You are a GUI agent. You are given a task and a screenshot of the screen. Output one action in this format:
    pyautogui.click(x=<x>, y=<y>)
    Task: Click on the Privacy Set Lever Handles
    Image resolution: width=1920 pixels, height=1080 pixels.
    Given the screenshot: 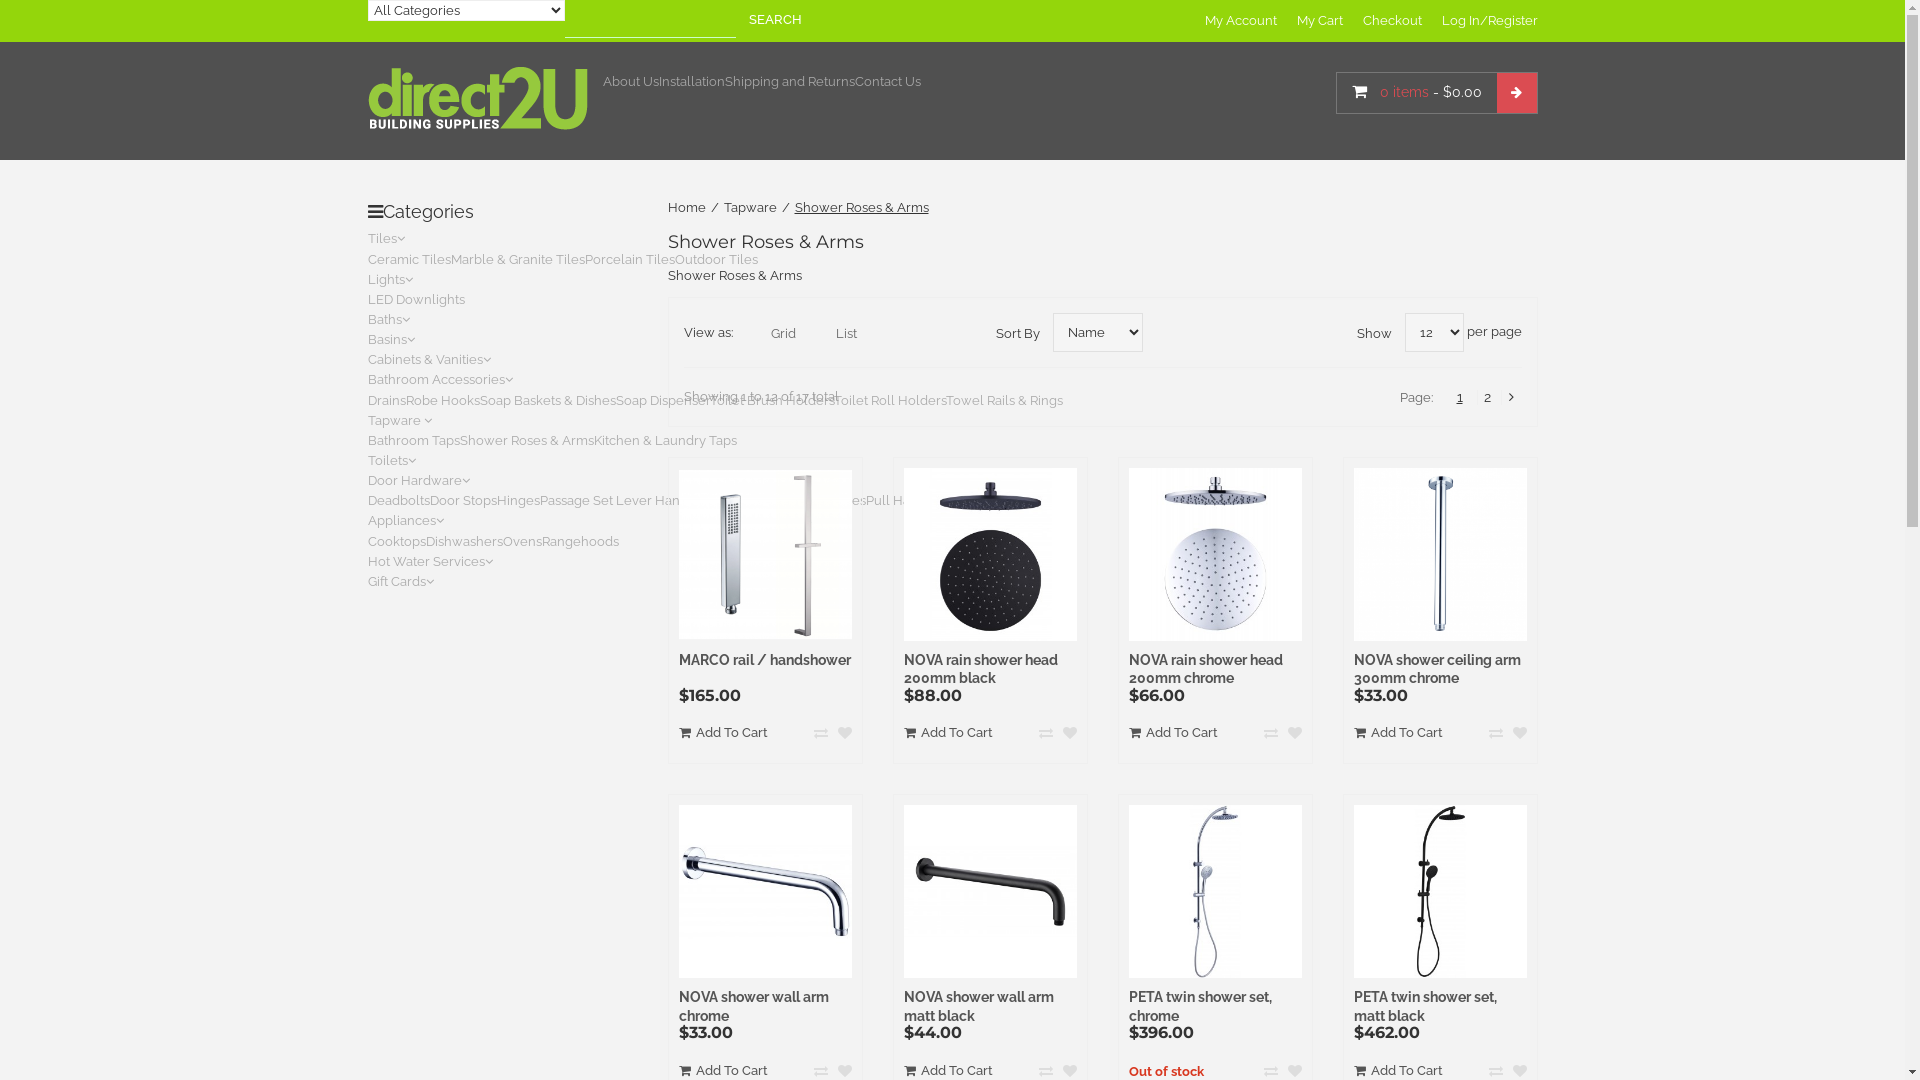 What is the action you would take?
    pyautogui.click(x=786, y=500)
    